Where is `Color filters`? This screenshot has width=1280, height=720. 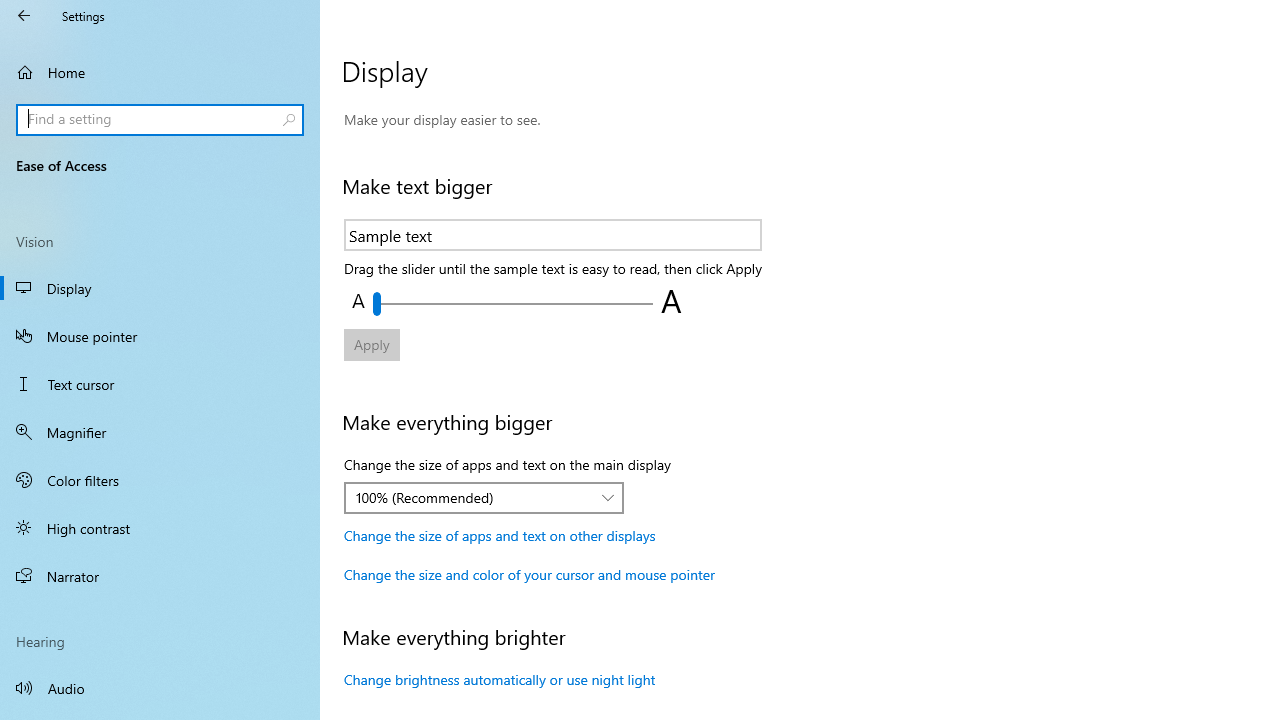
Color filters is located at coordinates (160, 479).